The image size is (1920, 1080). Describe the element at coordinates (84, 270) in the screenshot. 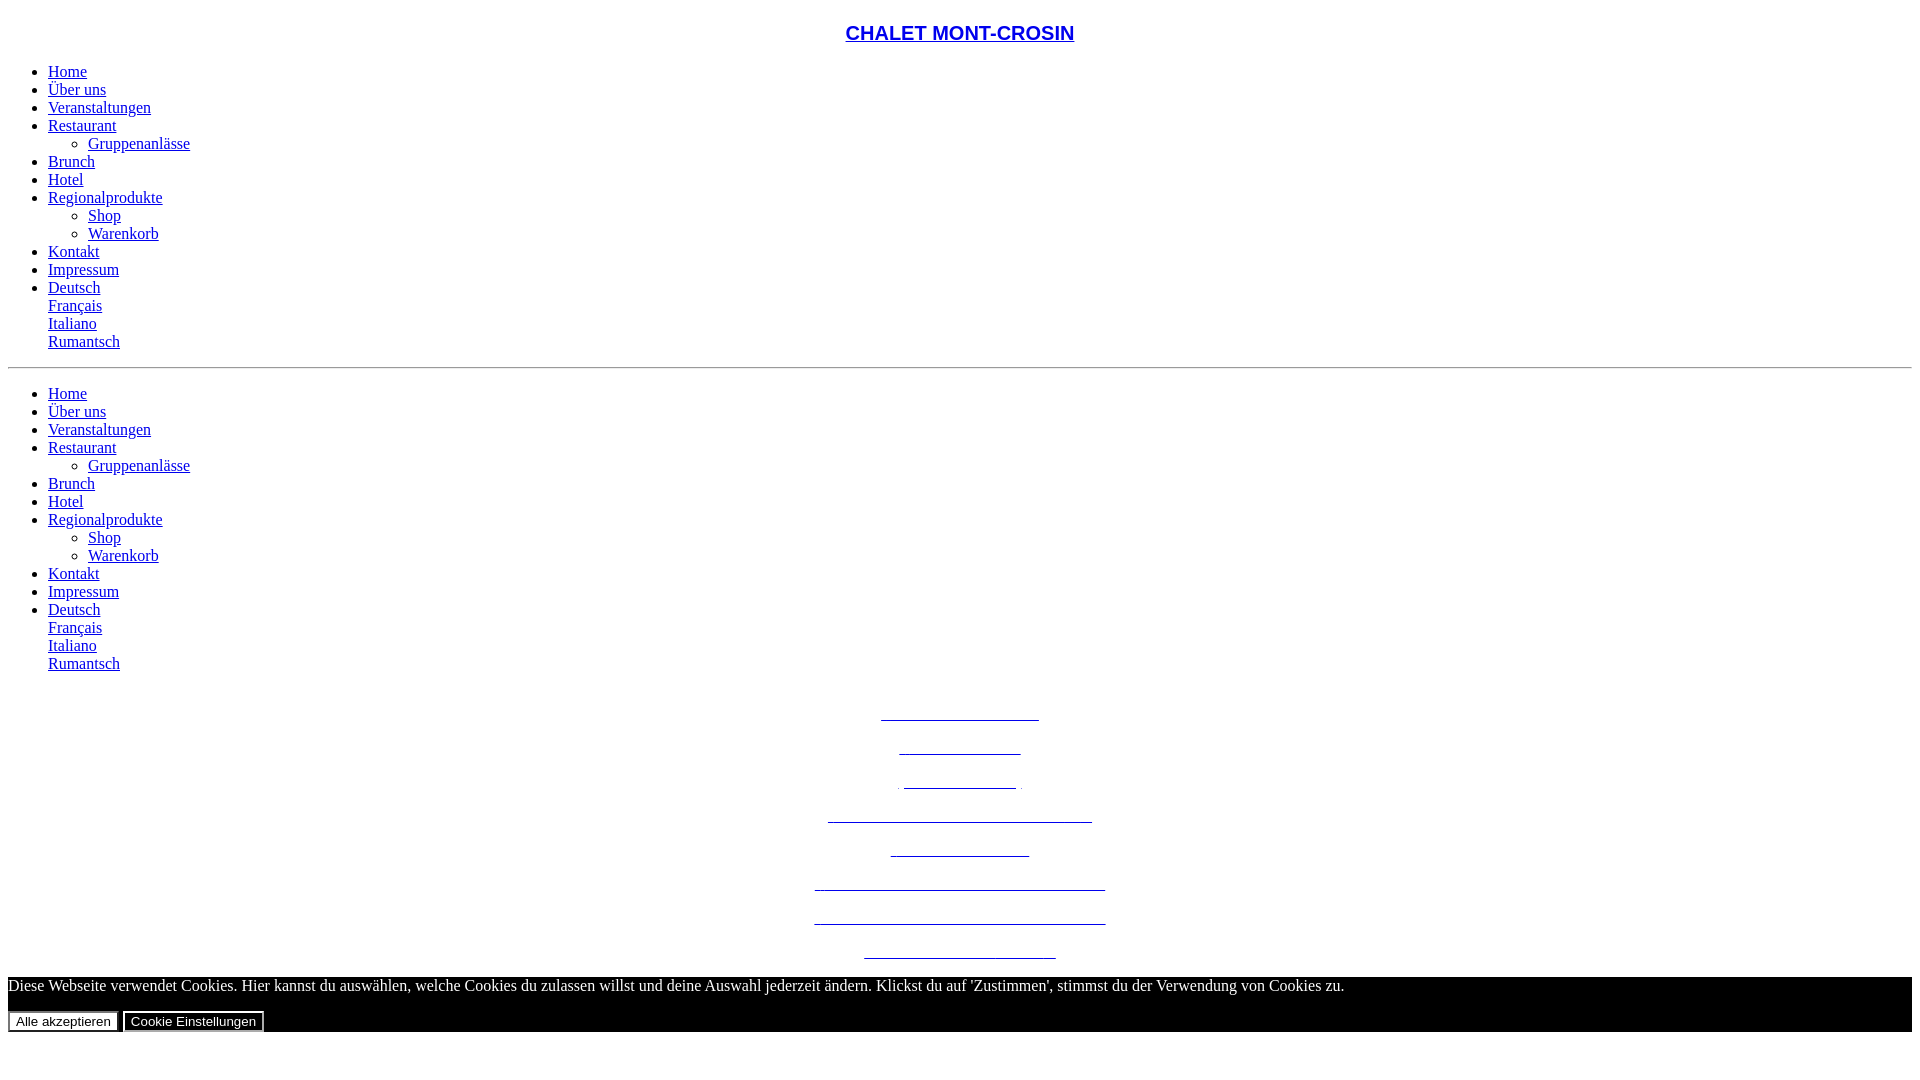

I see `Impressum` at that location.